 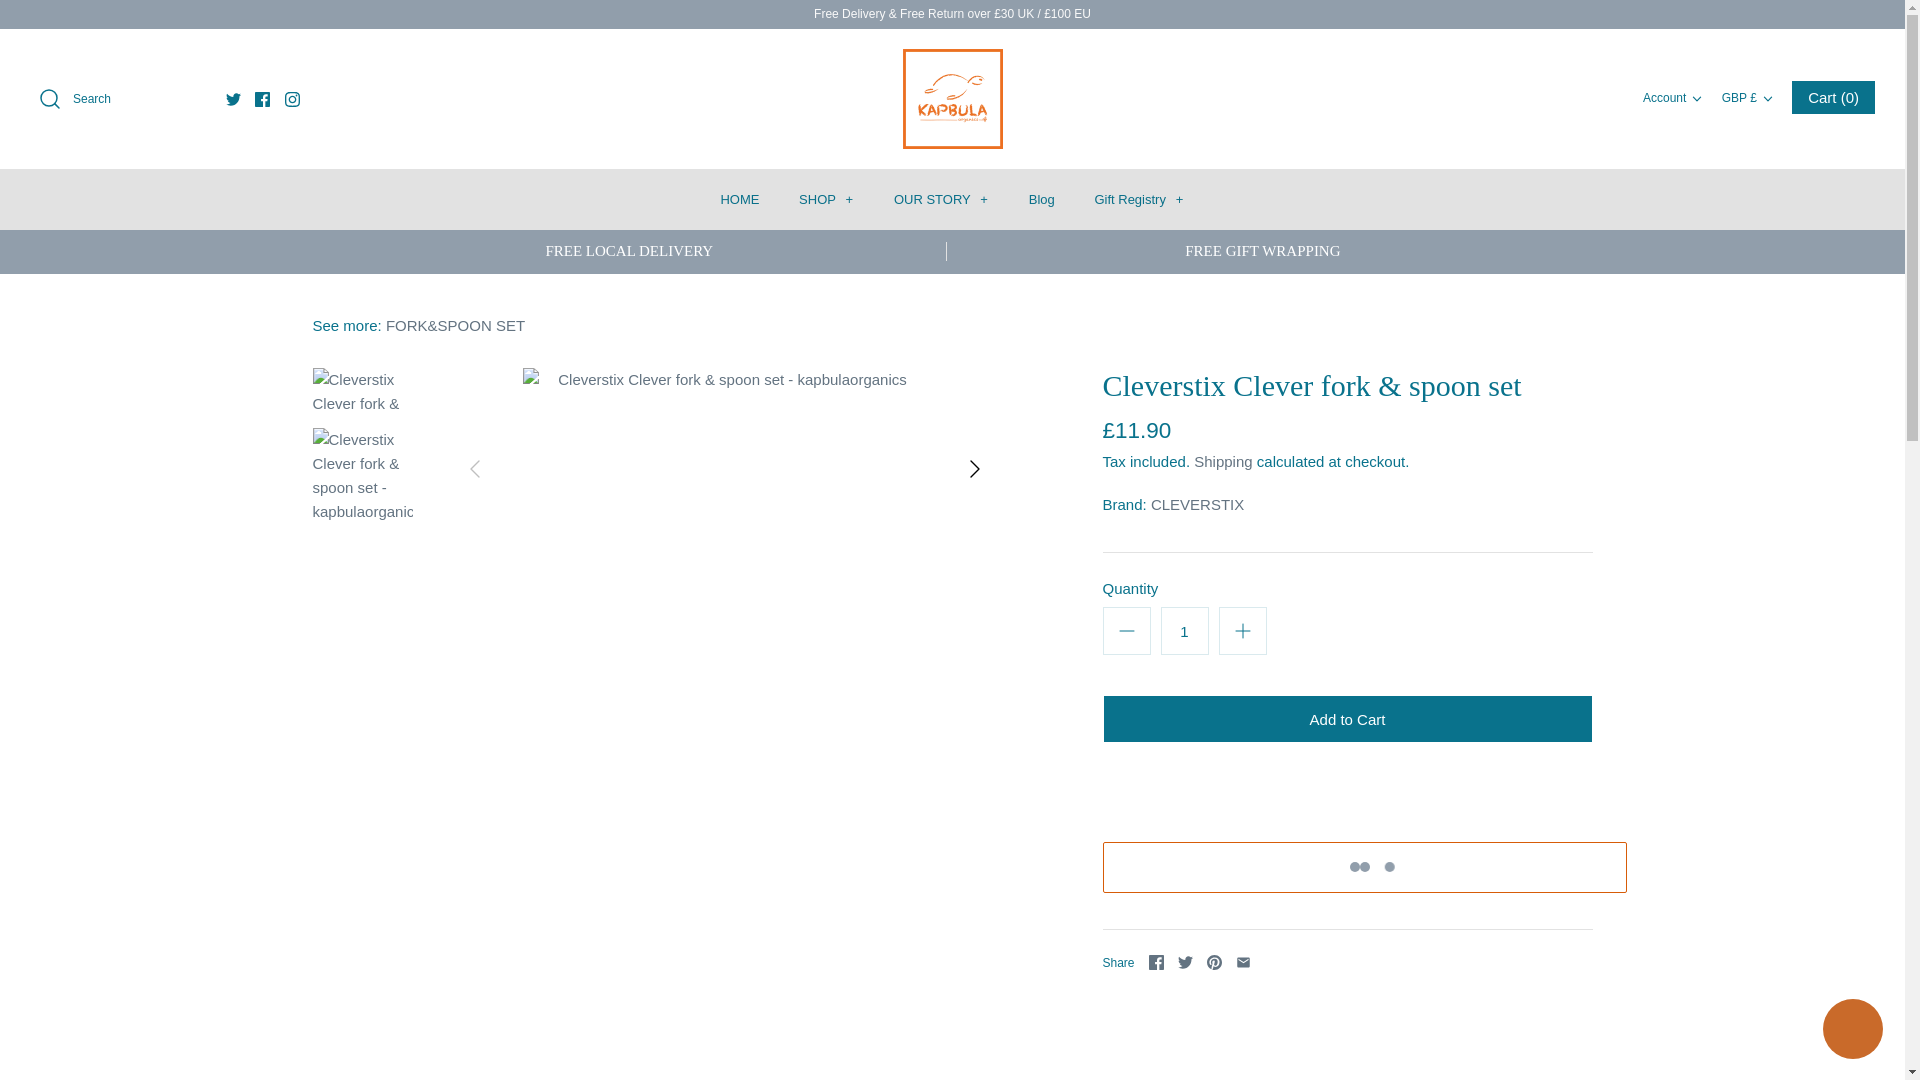 I want to click on Add to Cart, so click(x=1346, y=719).